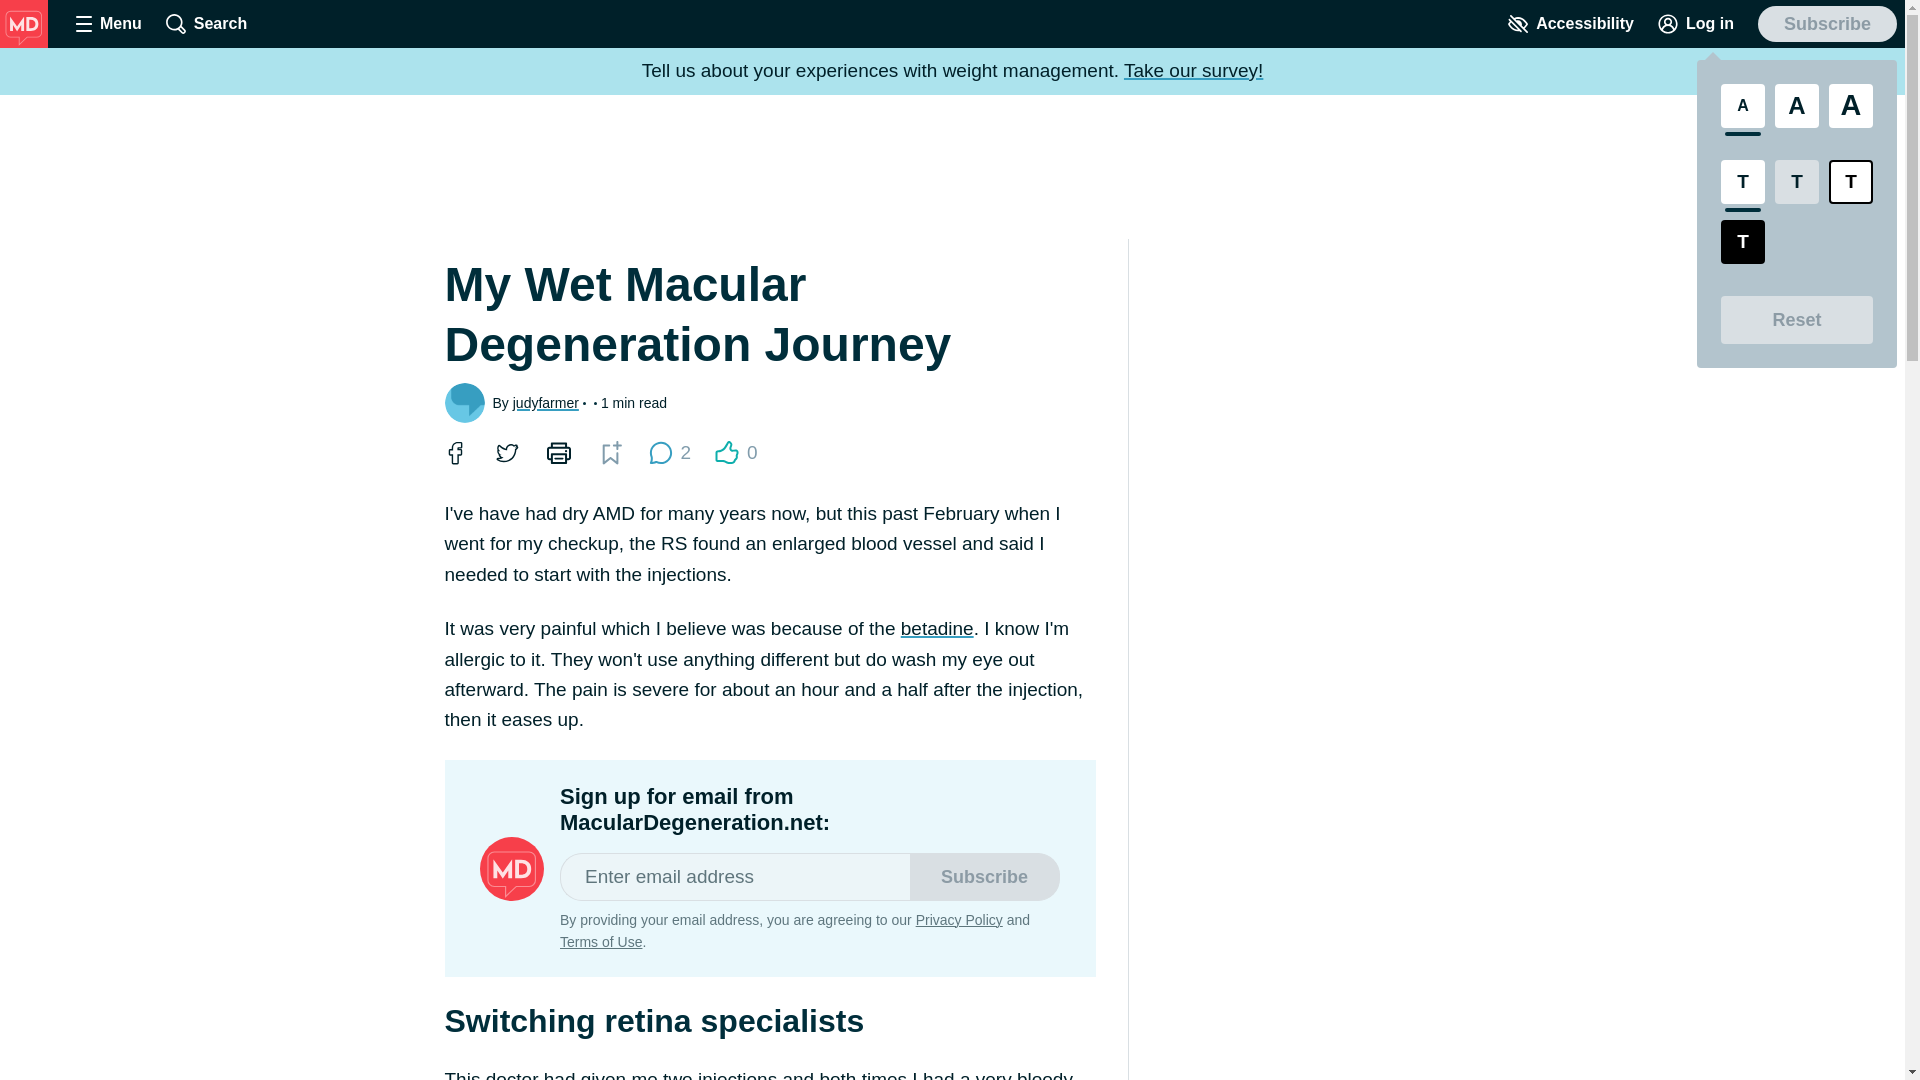  Describe the element at coordinates (1695, 24) in the screenshot. I see `Log in` at that location.